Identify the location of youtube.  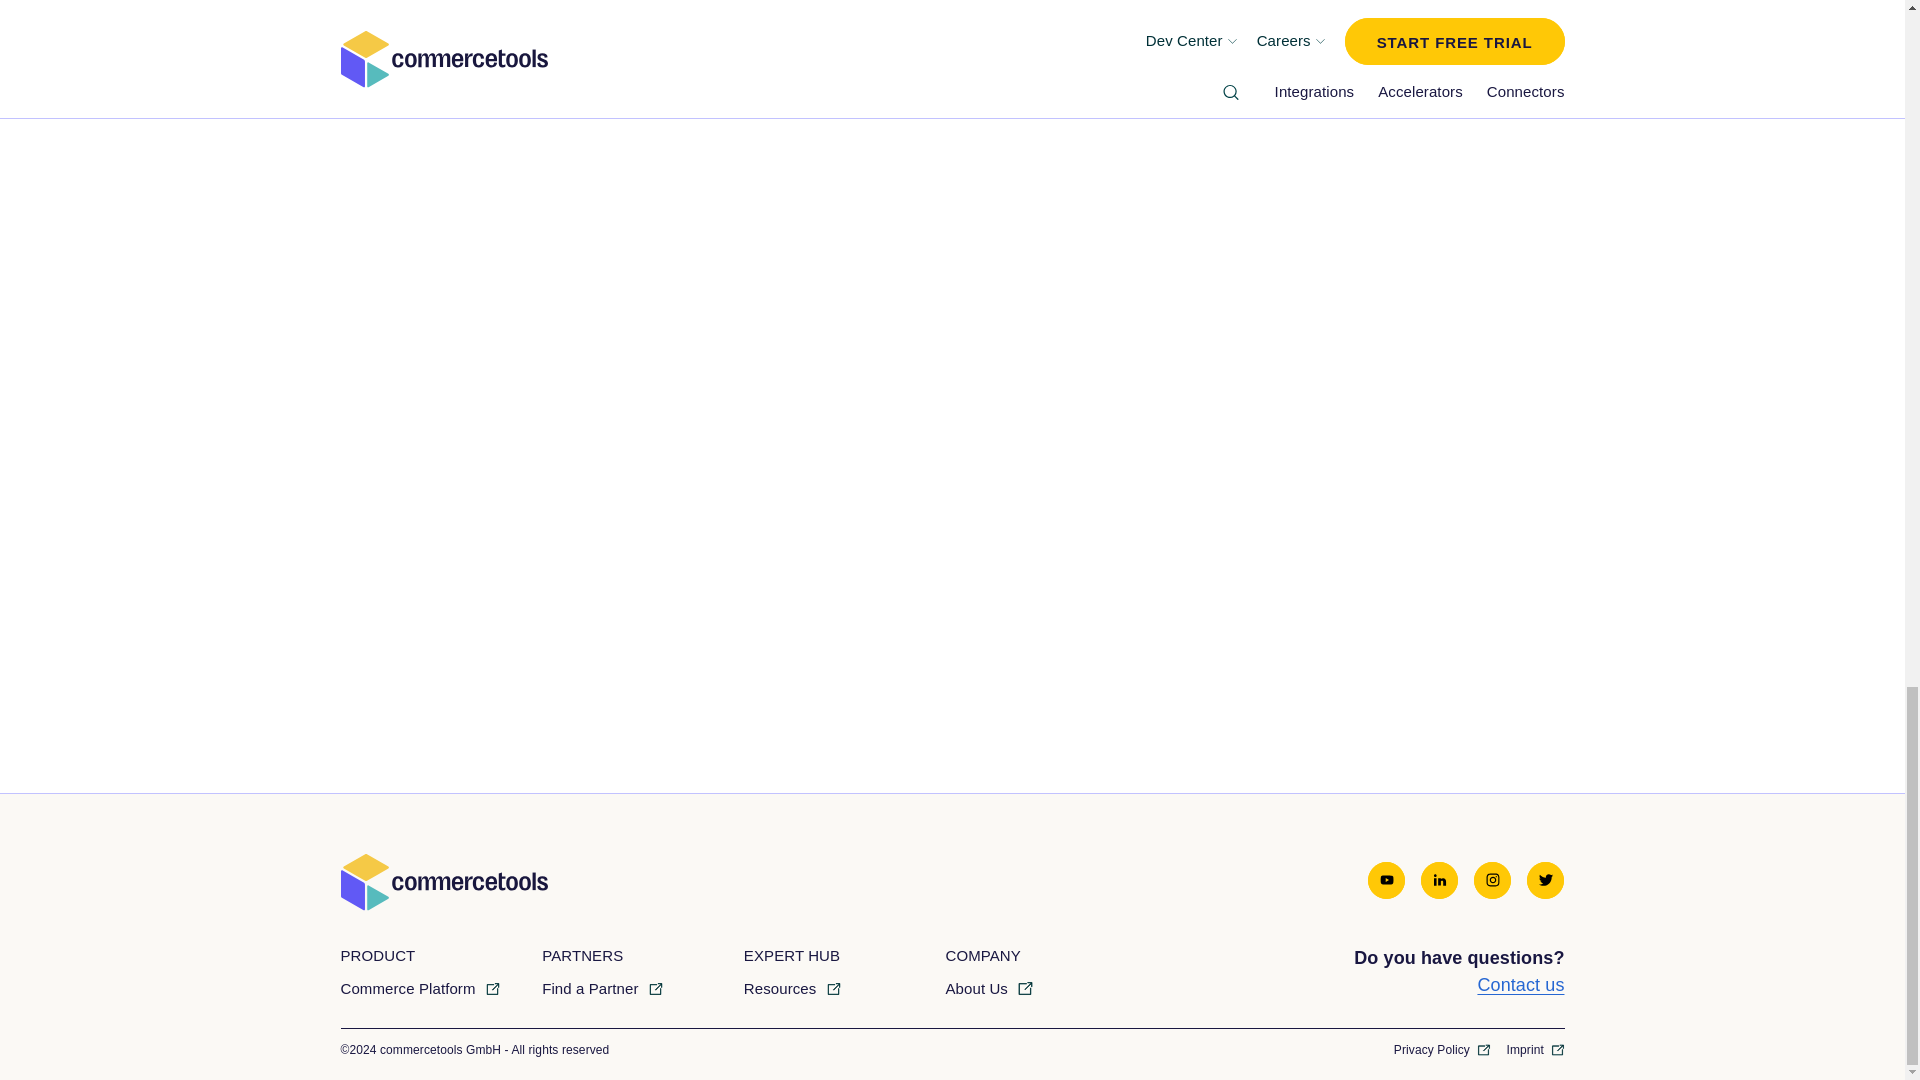
(1386, 882).